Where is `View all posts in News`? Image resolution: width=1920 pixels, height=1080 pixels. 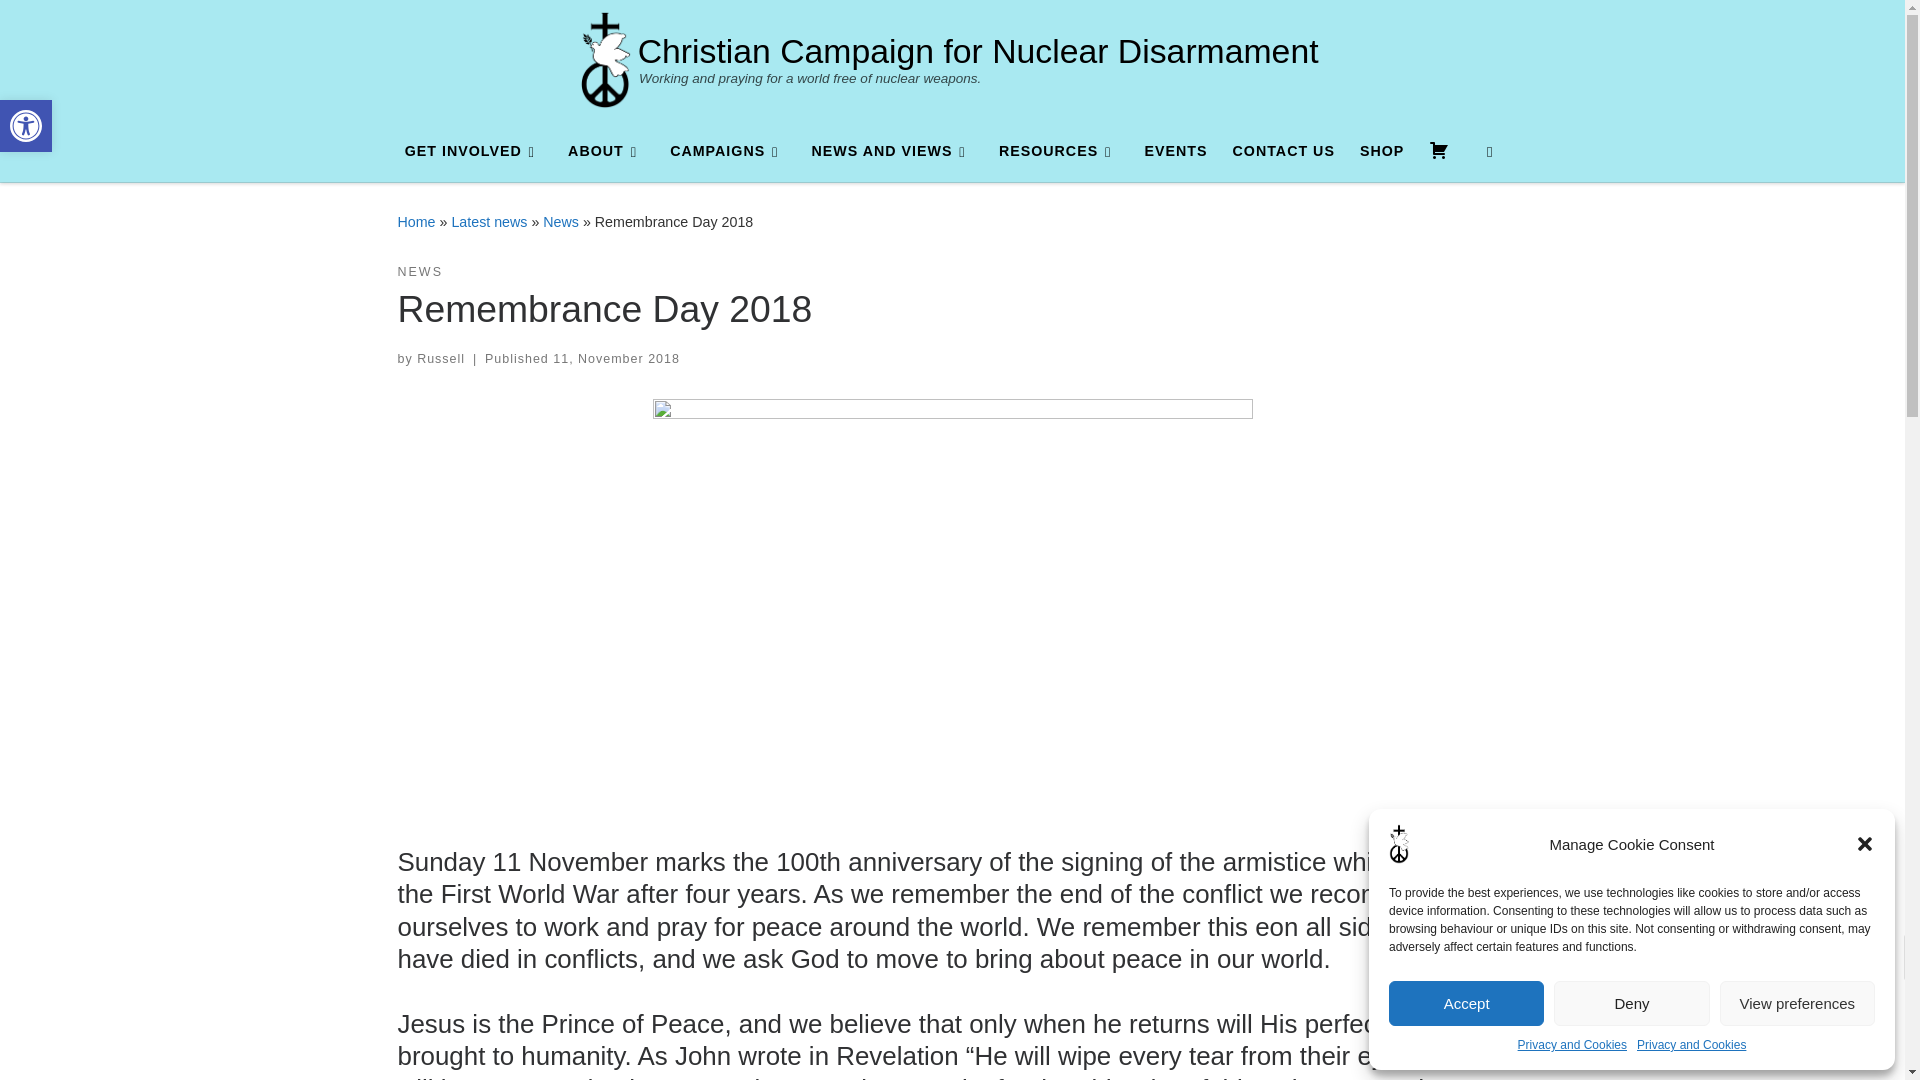
View all posts in News is located at coordinates (420, 272).